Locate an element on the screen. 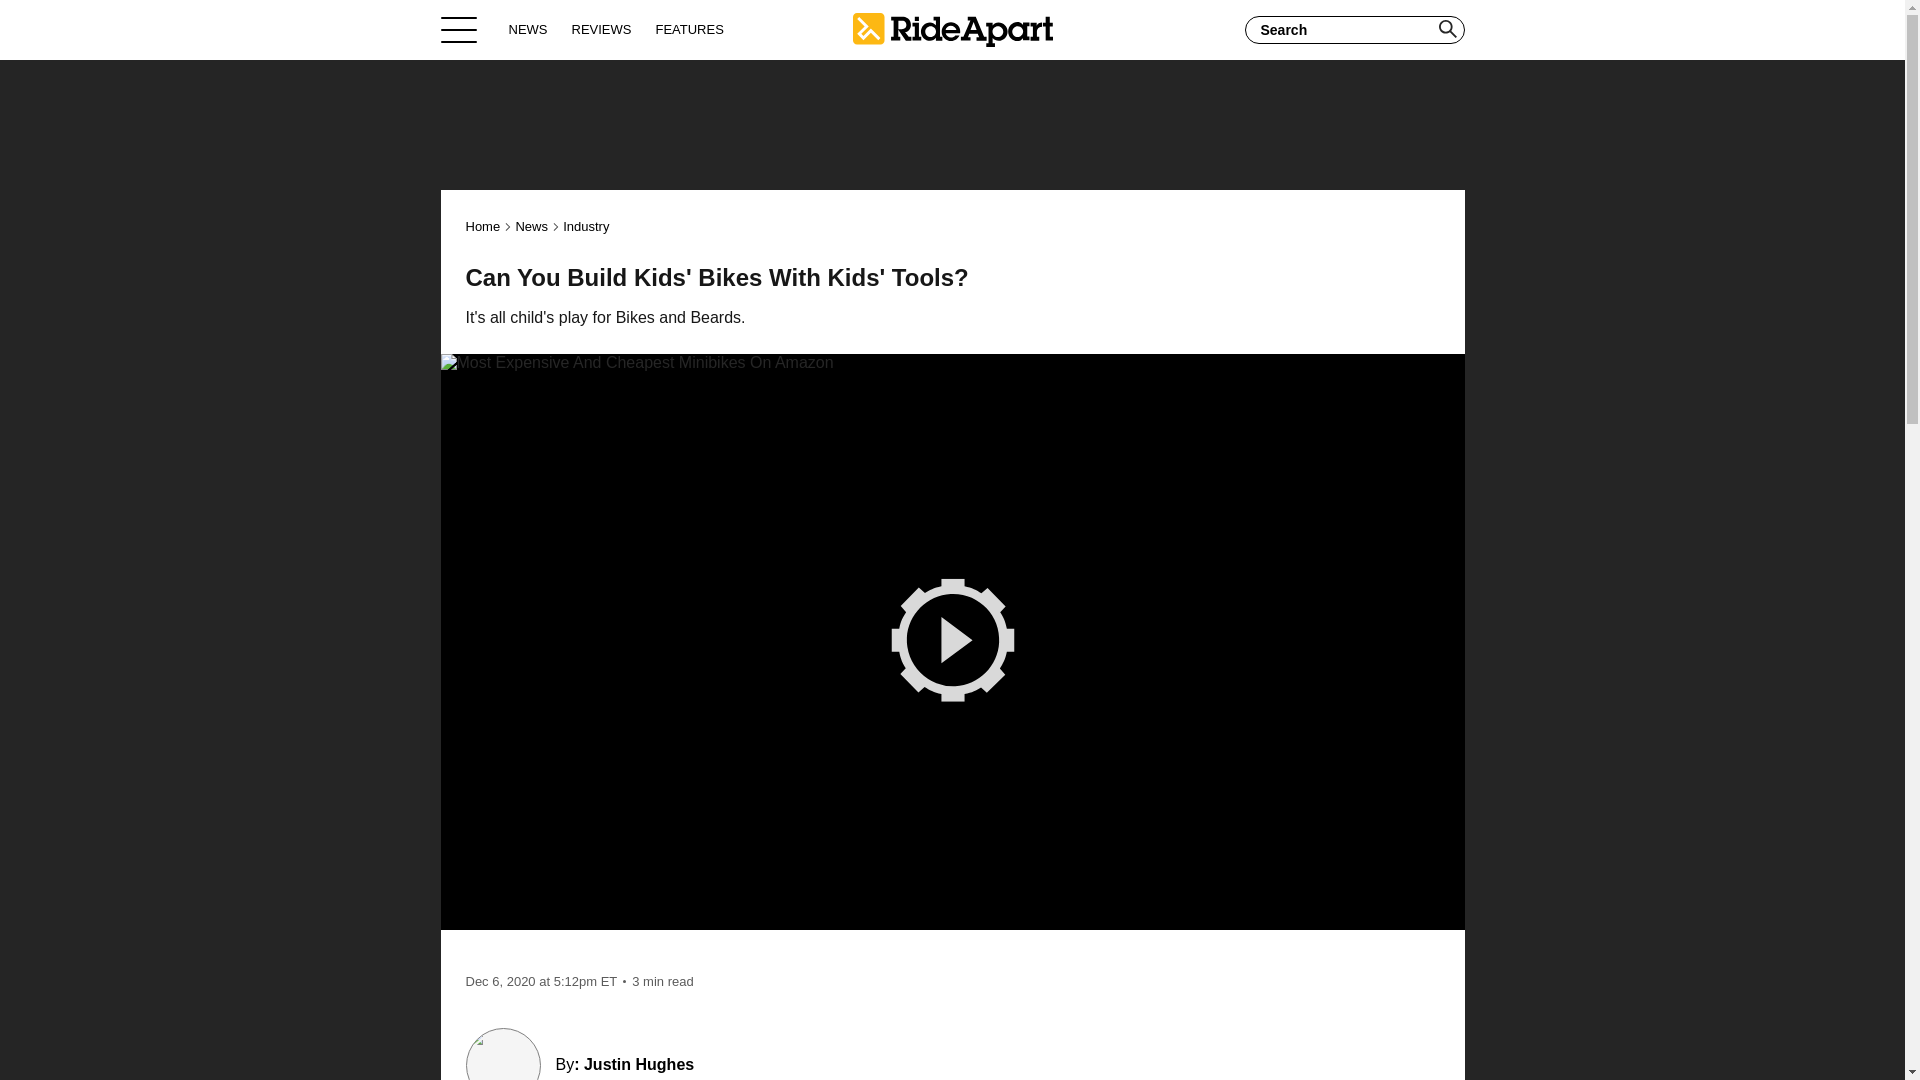 Image resolution: width=1920 pixels, height=1080 pixels. Home is located at coordinates (952, 29).